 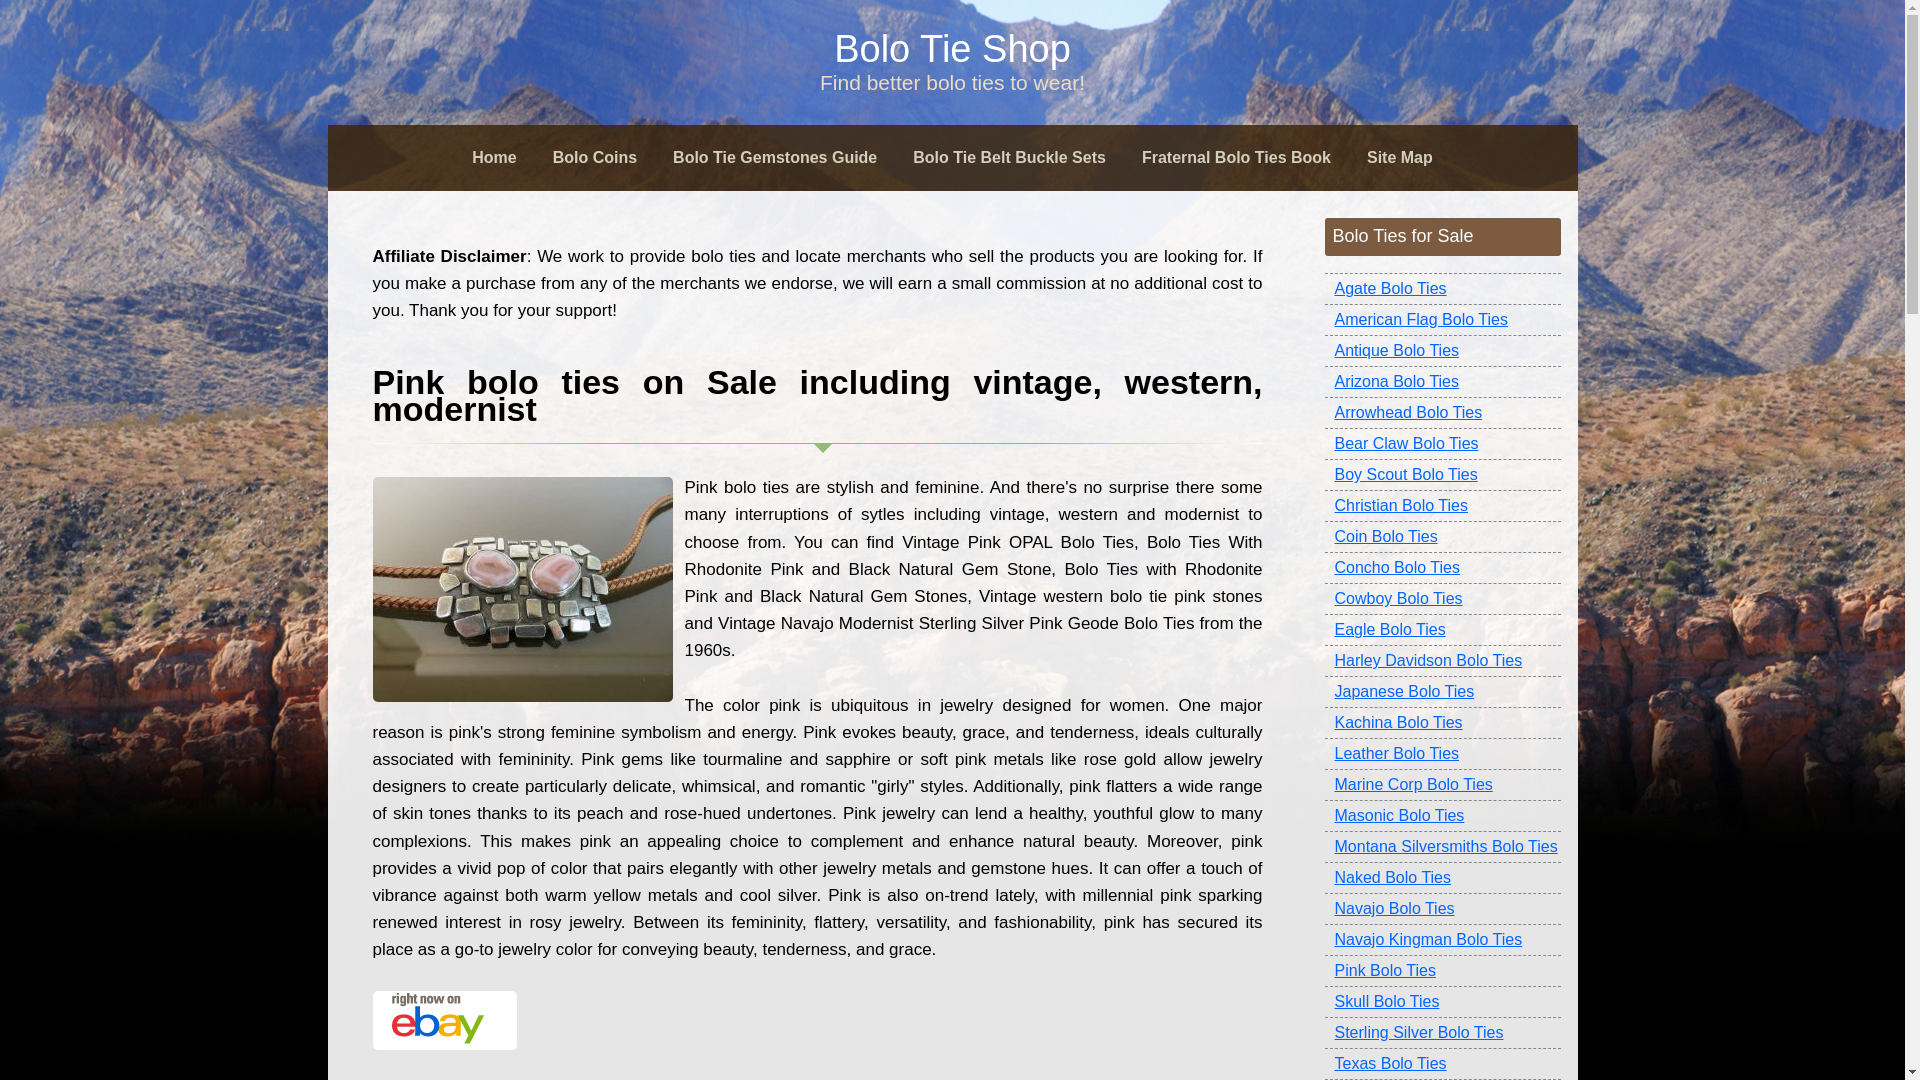 What do you see at coordinates (493, 158) in the screenshot?
I see `Home` at bounding box center [493, 158].